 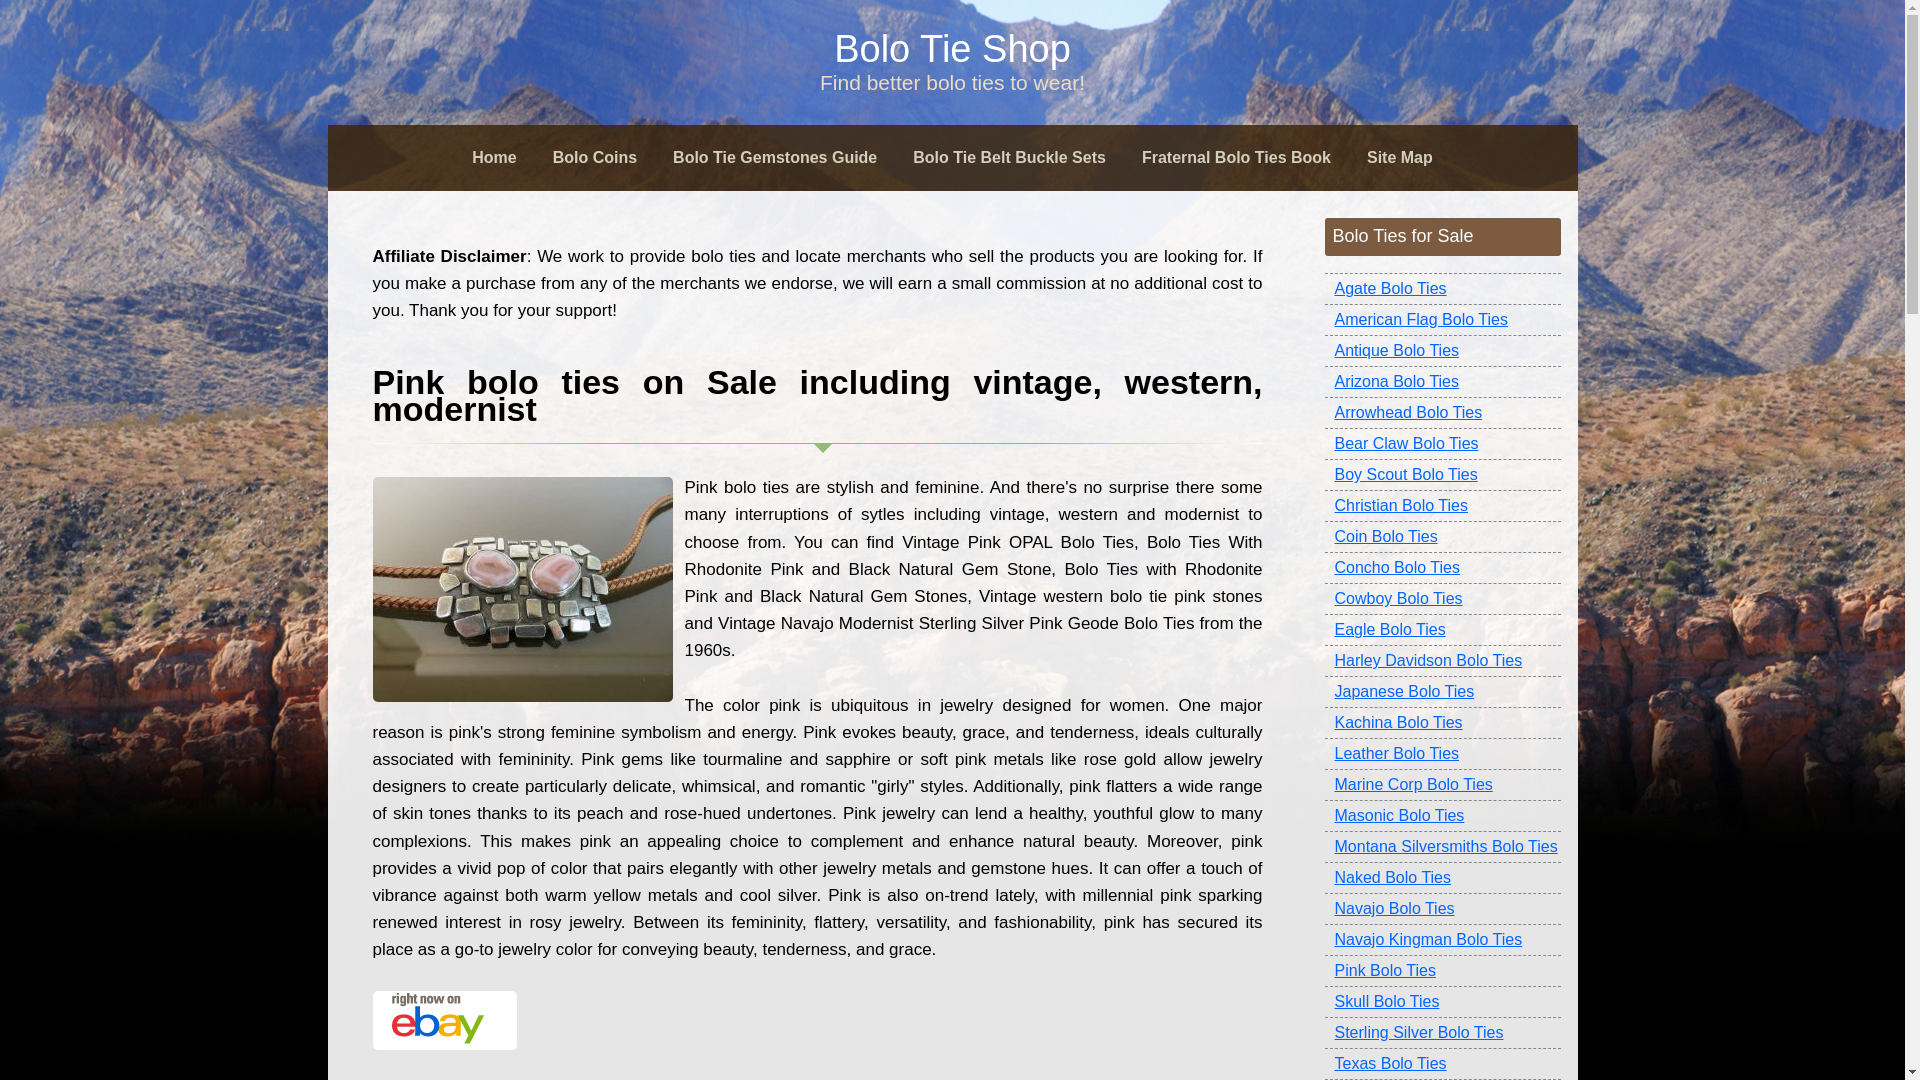 What do you see at coordinates (493, 158) in the screenshot?
I see `Home` at bounding box center [493, 158].